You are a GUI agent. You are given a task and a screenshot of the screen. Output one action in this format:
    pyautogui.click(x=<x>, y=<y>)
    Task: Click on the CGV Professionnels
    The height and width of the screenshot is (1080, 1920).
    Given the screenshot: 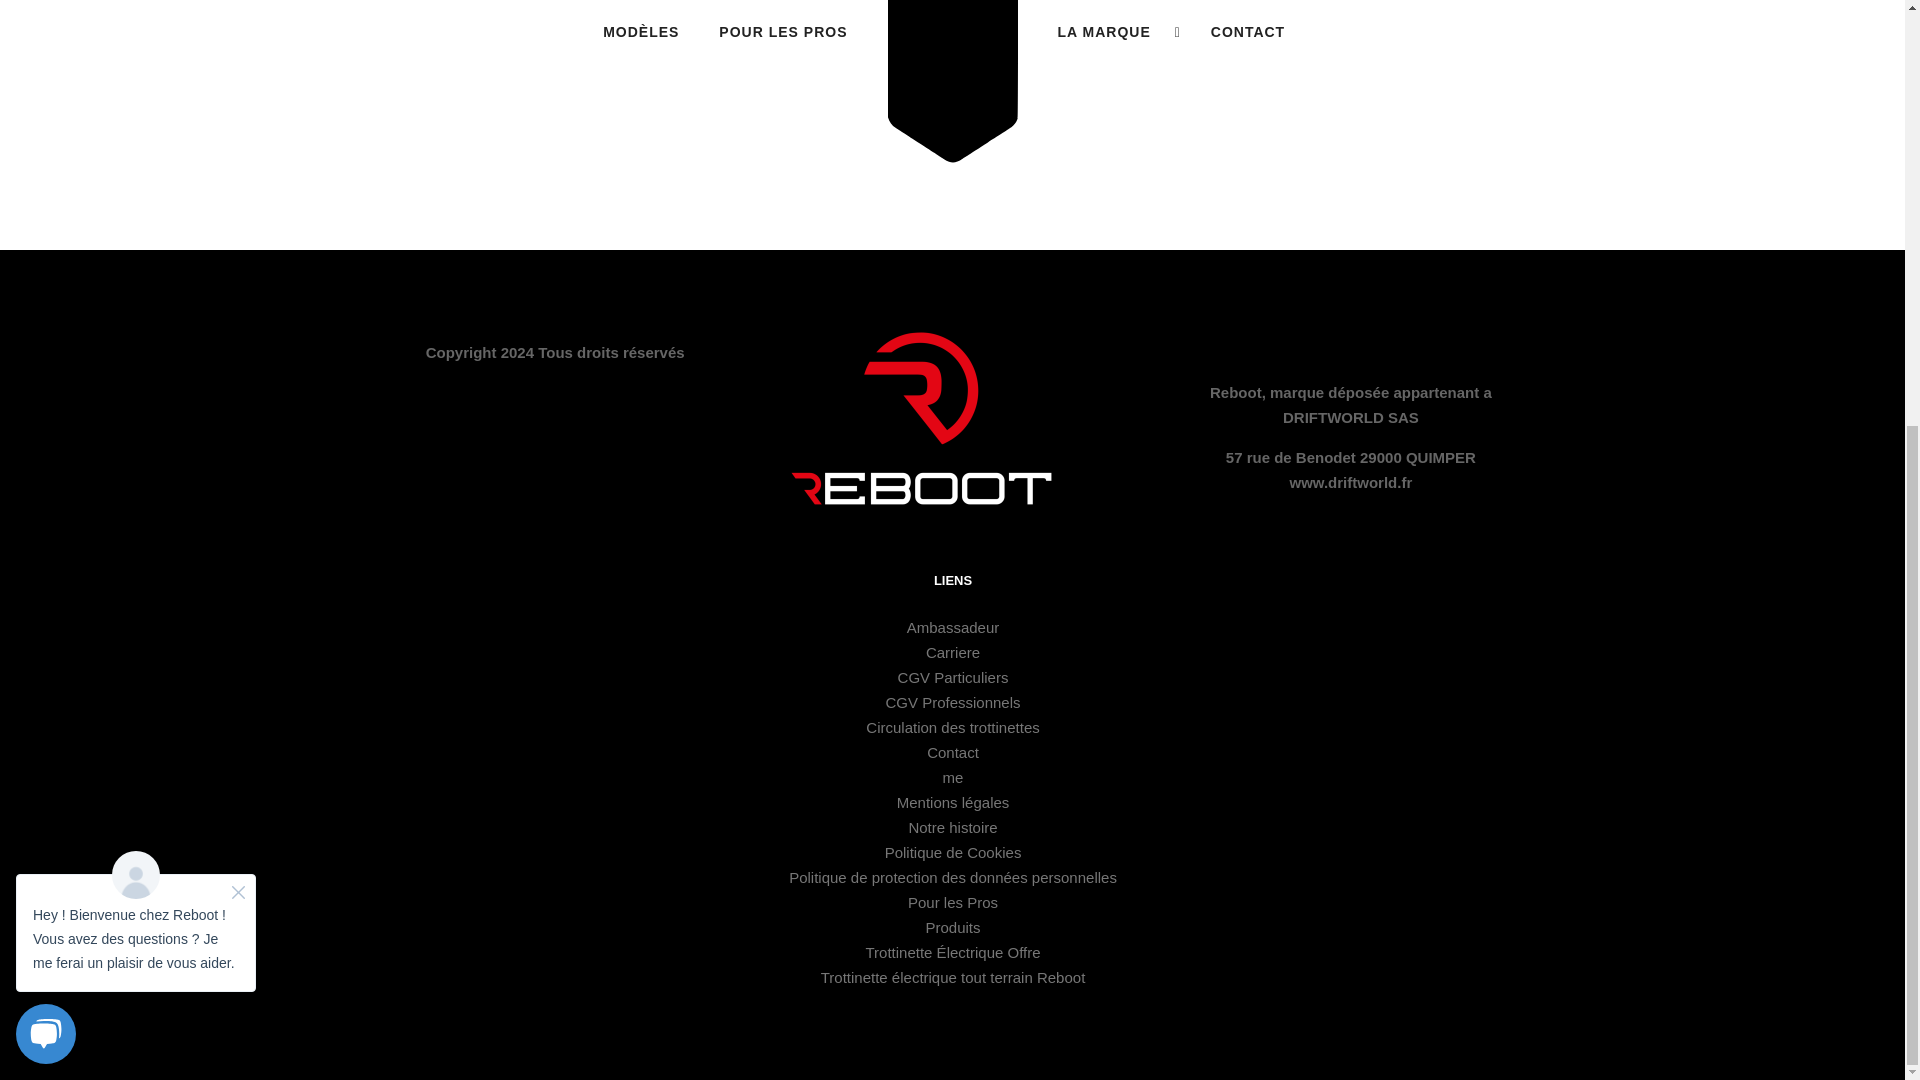 What is the action you would take?
    pyautogui.click(x=952, y=702)
    